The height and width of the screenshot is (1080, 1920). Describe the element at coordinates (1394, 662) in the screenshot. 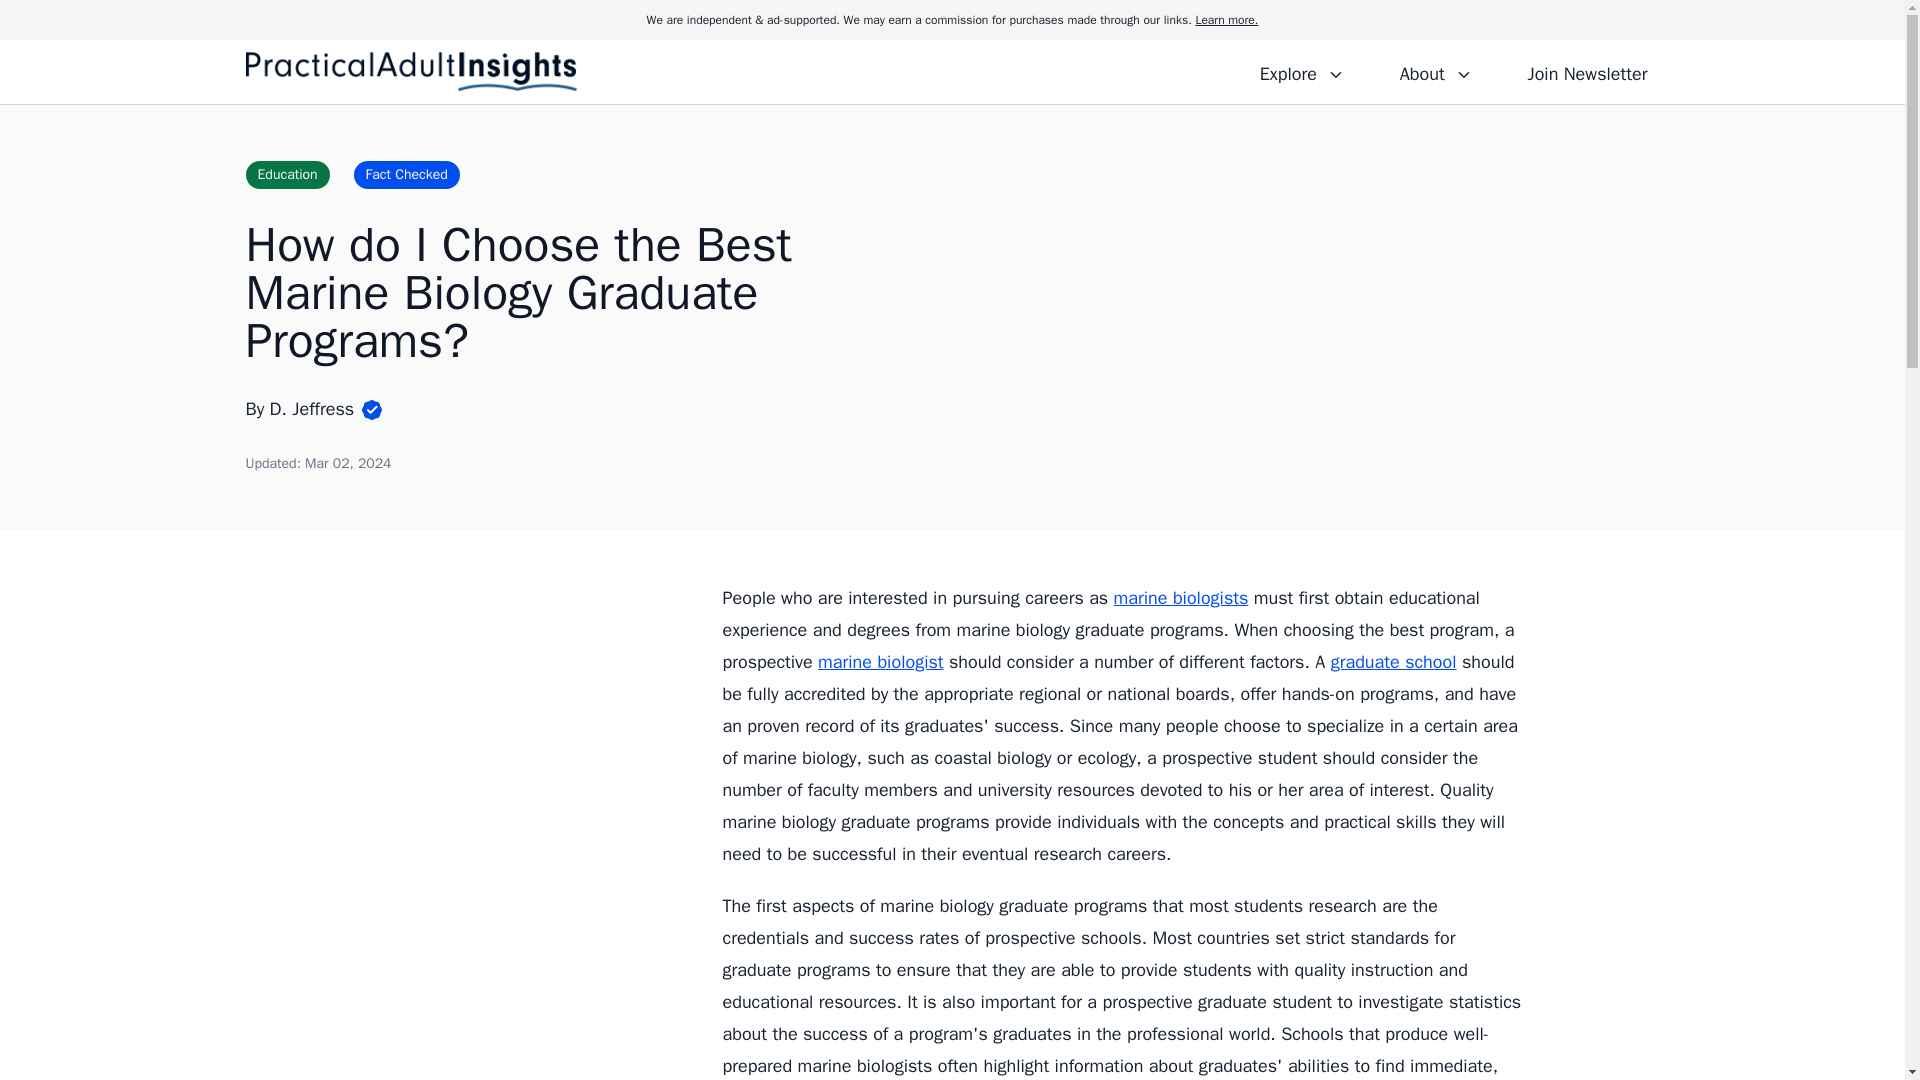

I see `graduate school` at that location.